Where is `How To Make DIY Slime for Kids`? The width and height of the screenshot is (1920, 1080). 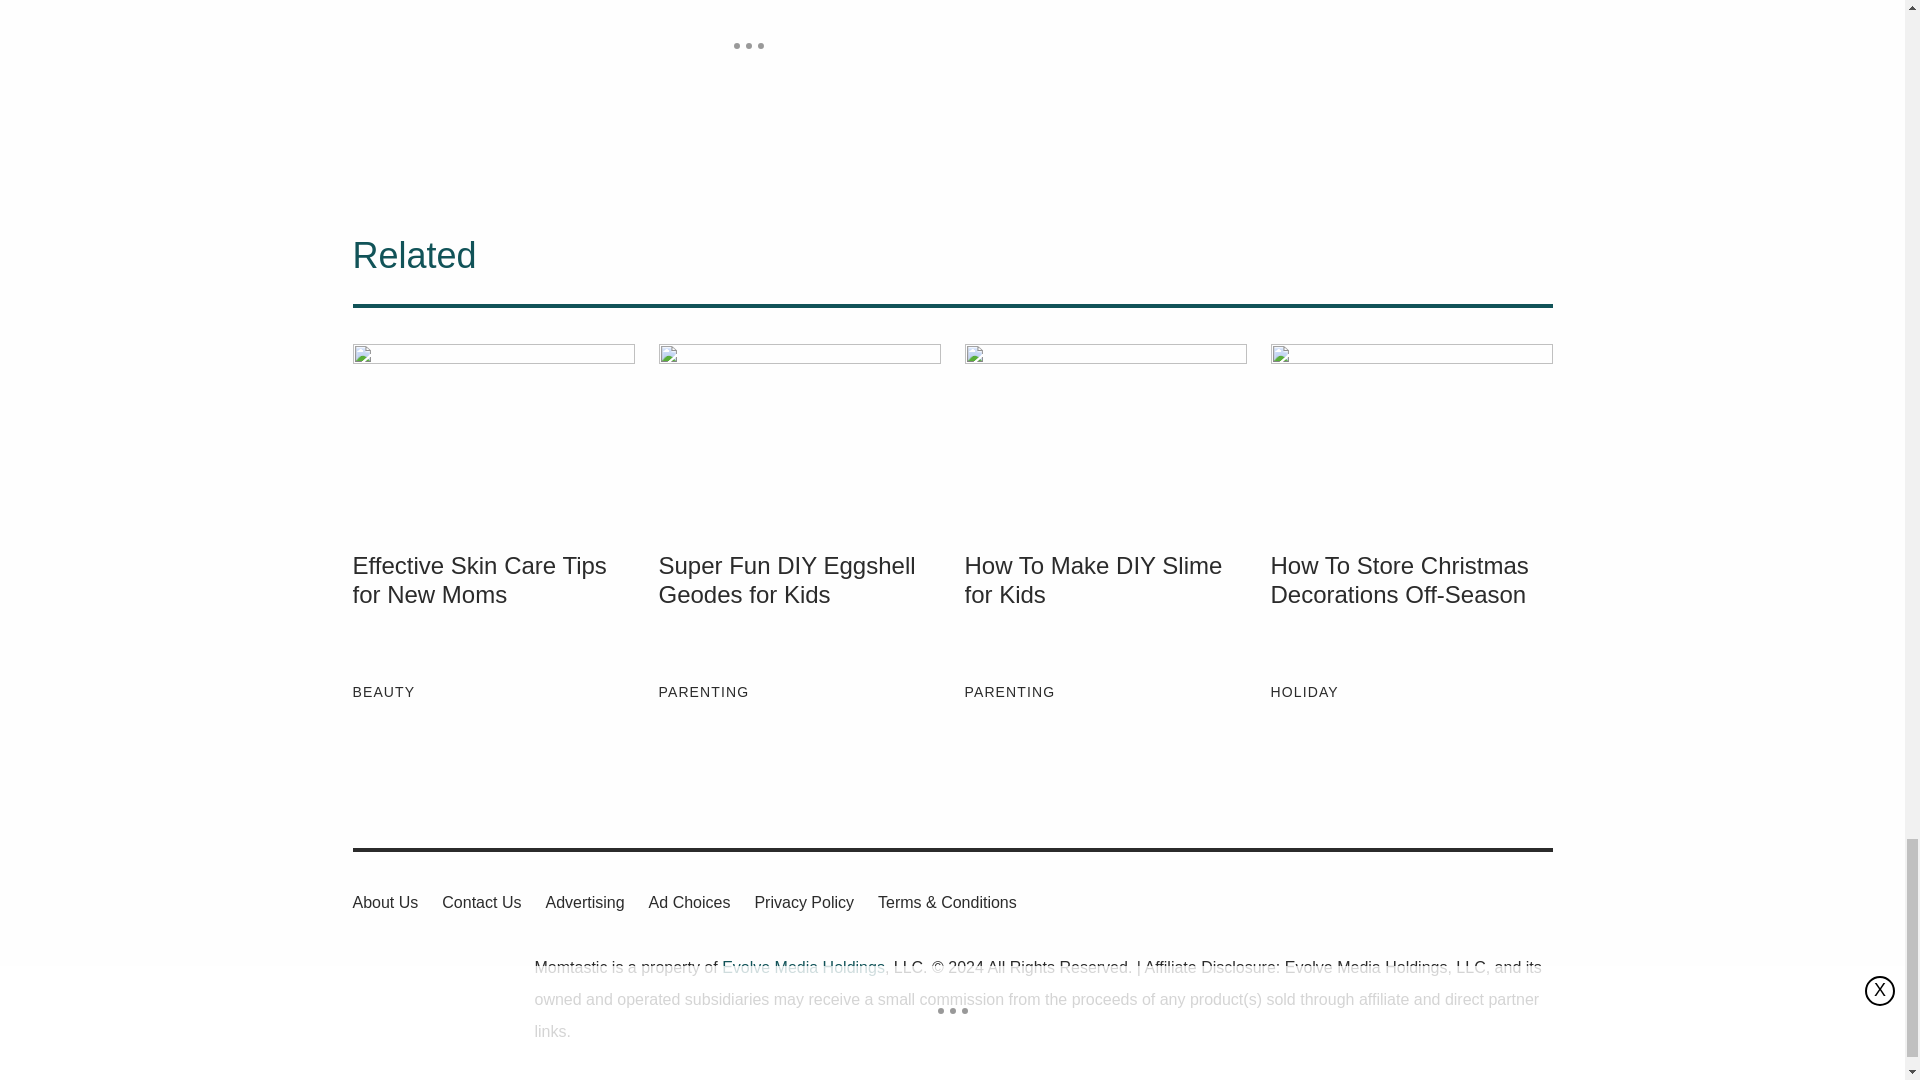
How To Make DIY Slime for Kids is located at coordinates (1104, 609).